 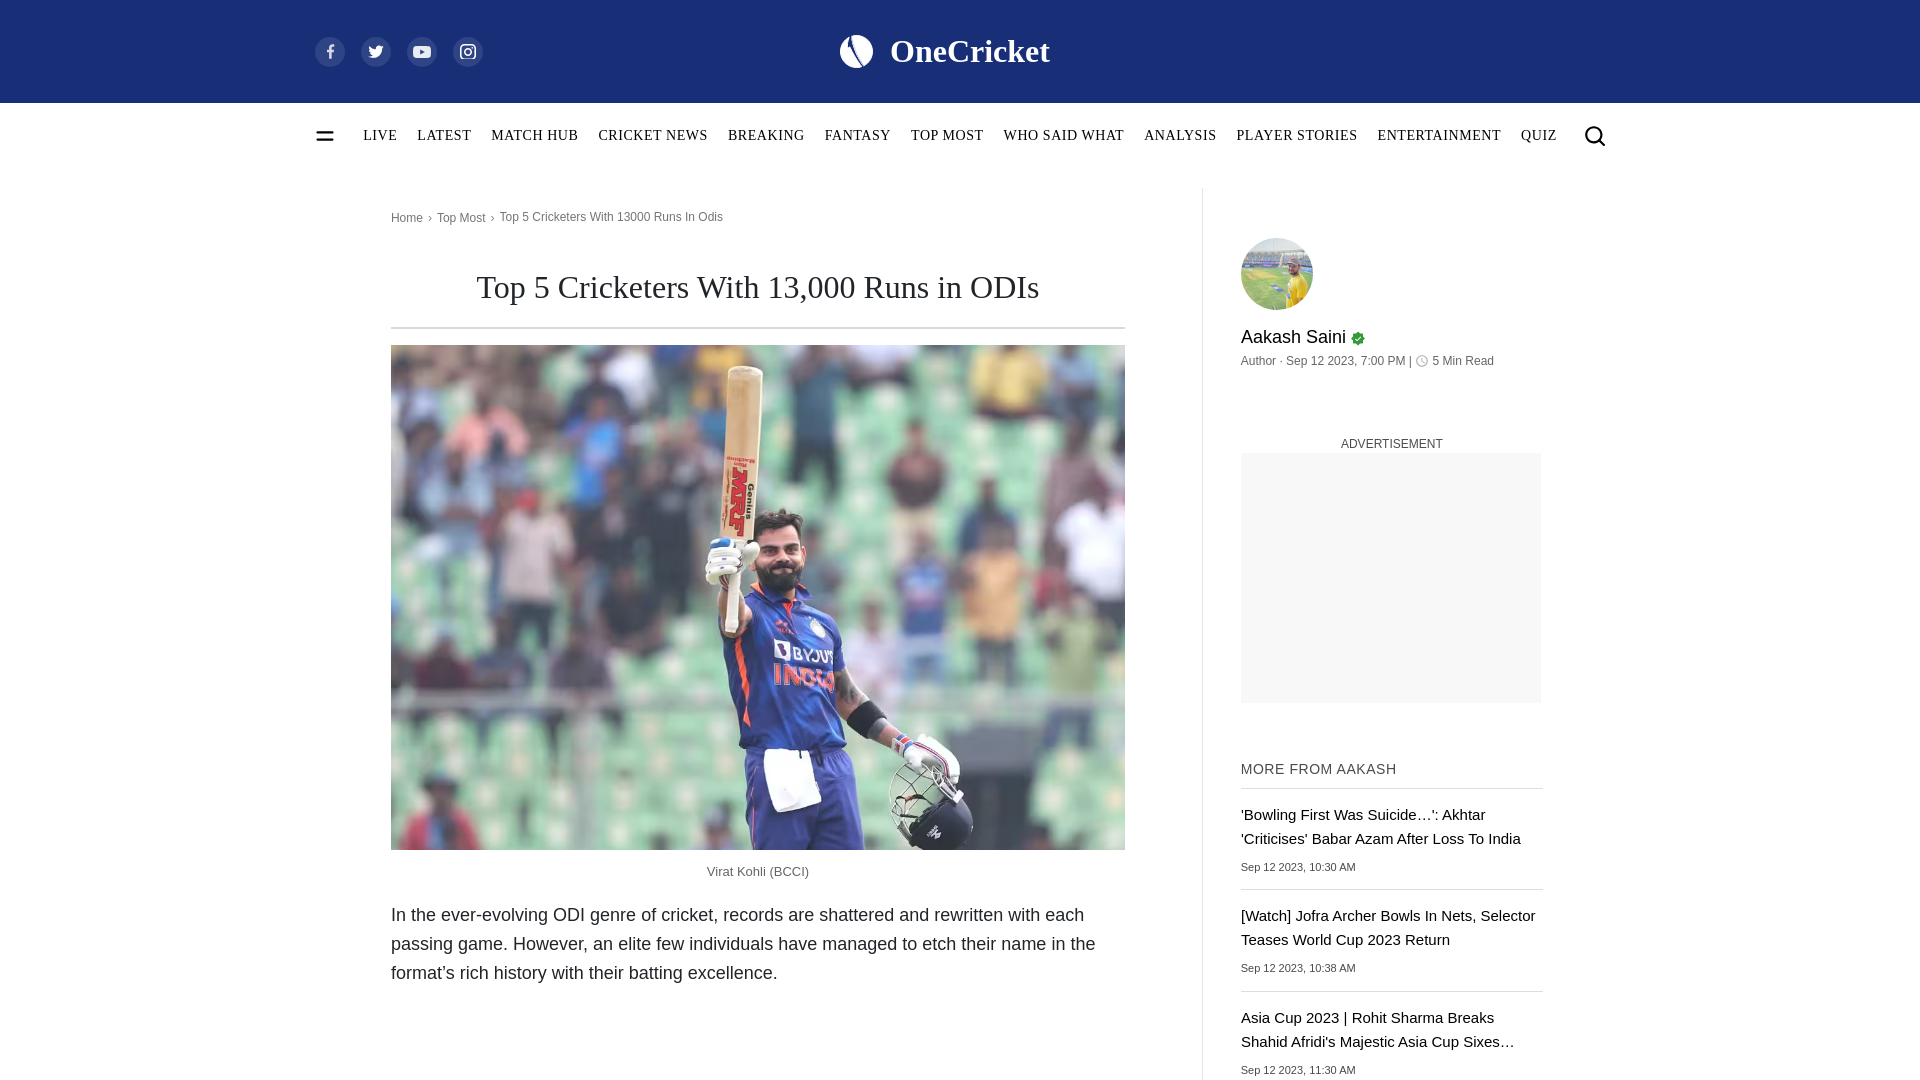 What do you see at coordinates (1276, 273) in the screenshot?
I see `Aakash Saini` at bounding box center [1276, 273].